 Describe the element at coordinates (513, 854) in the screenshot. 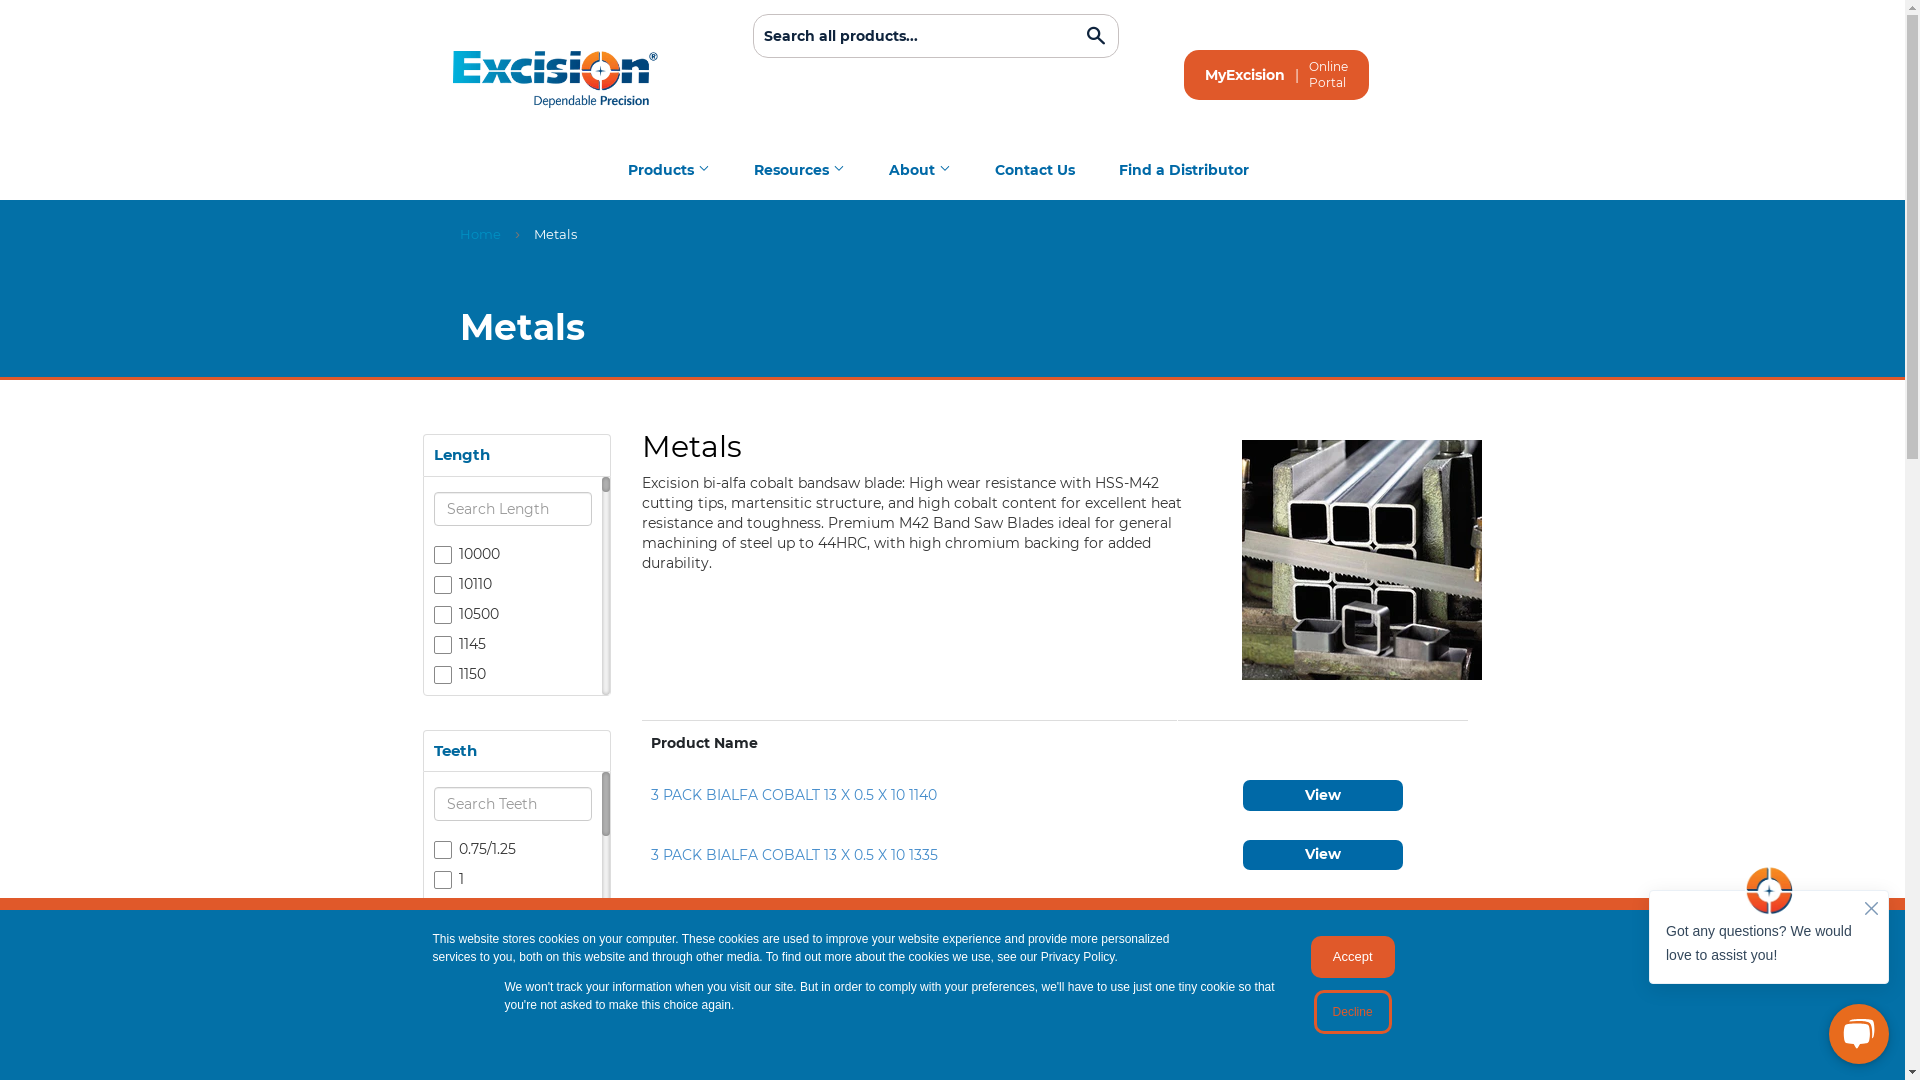

I see `1300` at that location.